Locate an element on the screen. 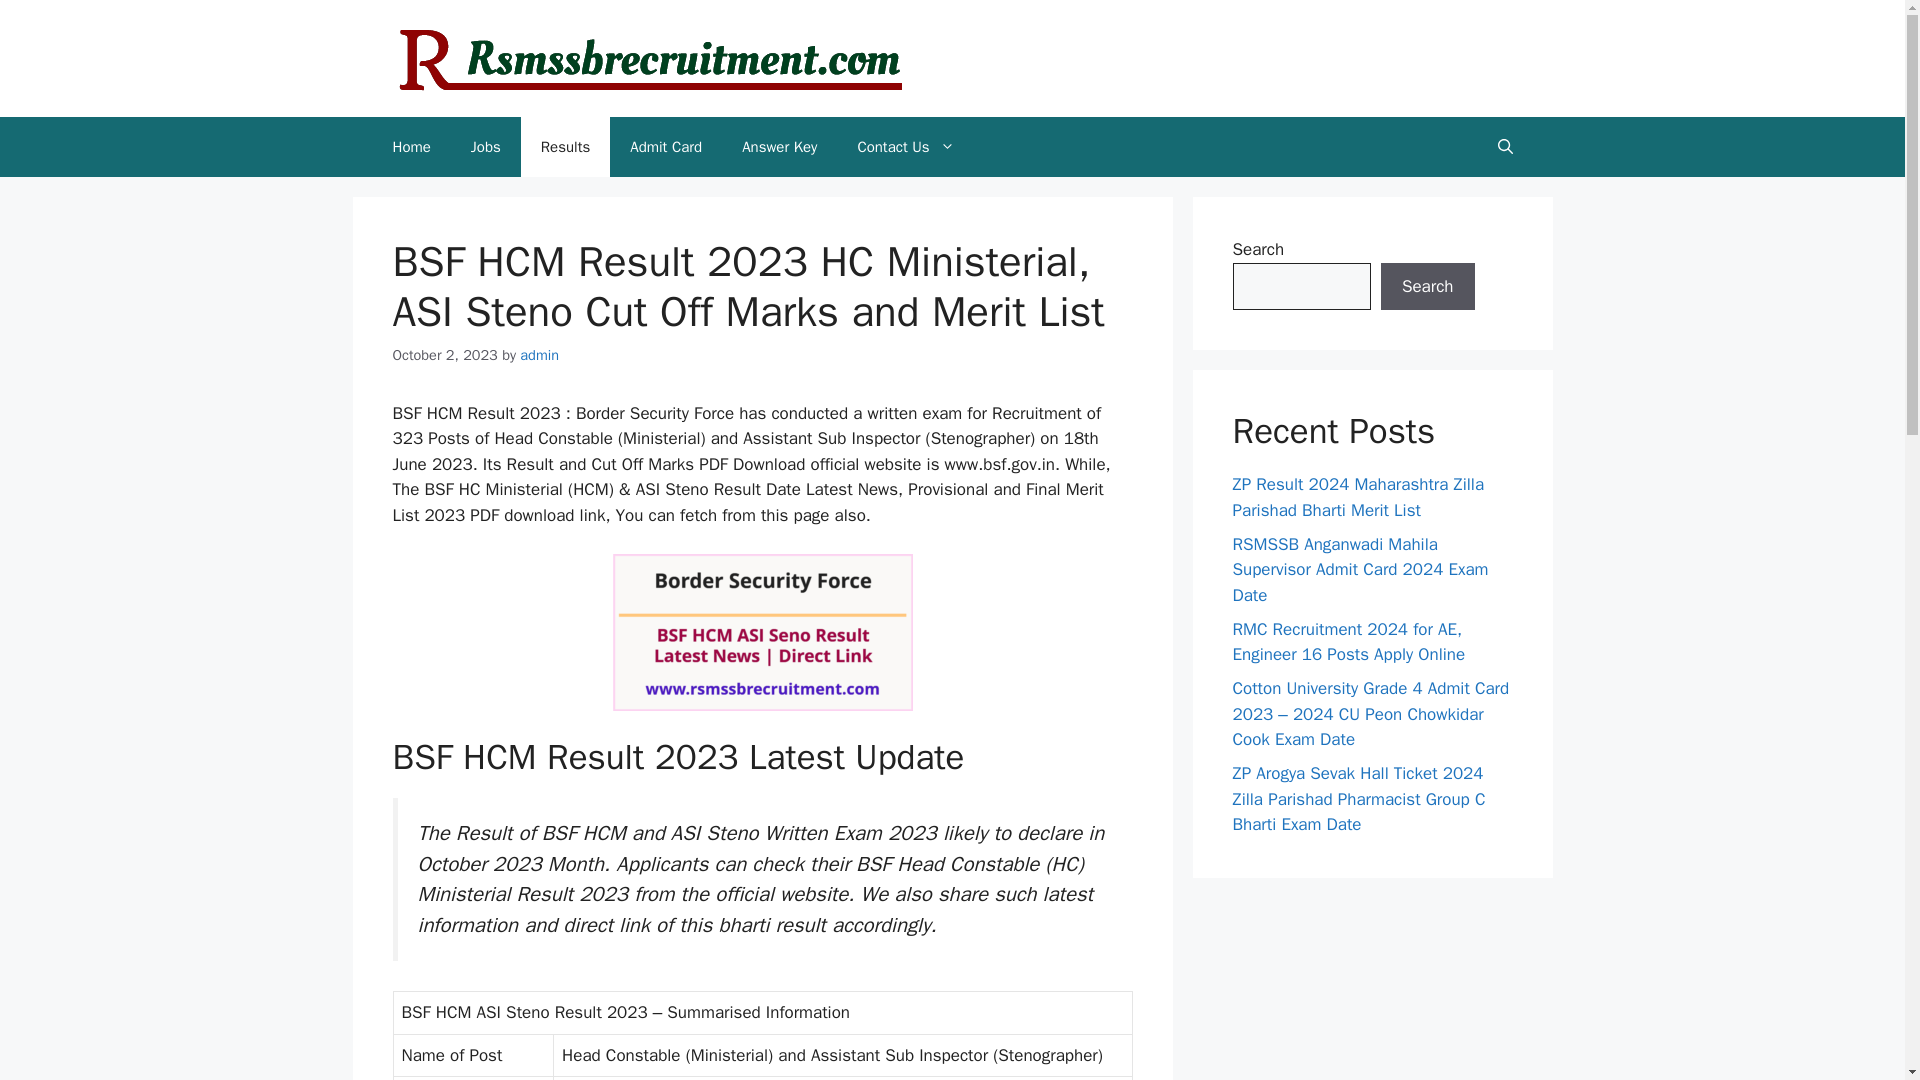 This screenshot has width=1920, height=1080. Contact Us is located at coordinates (905, 146).